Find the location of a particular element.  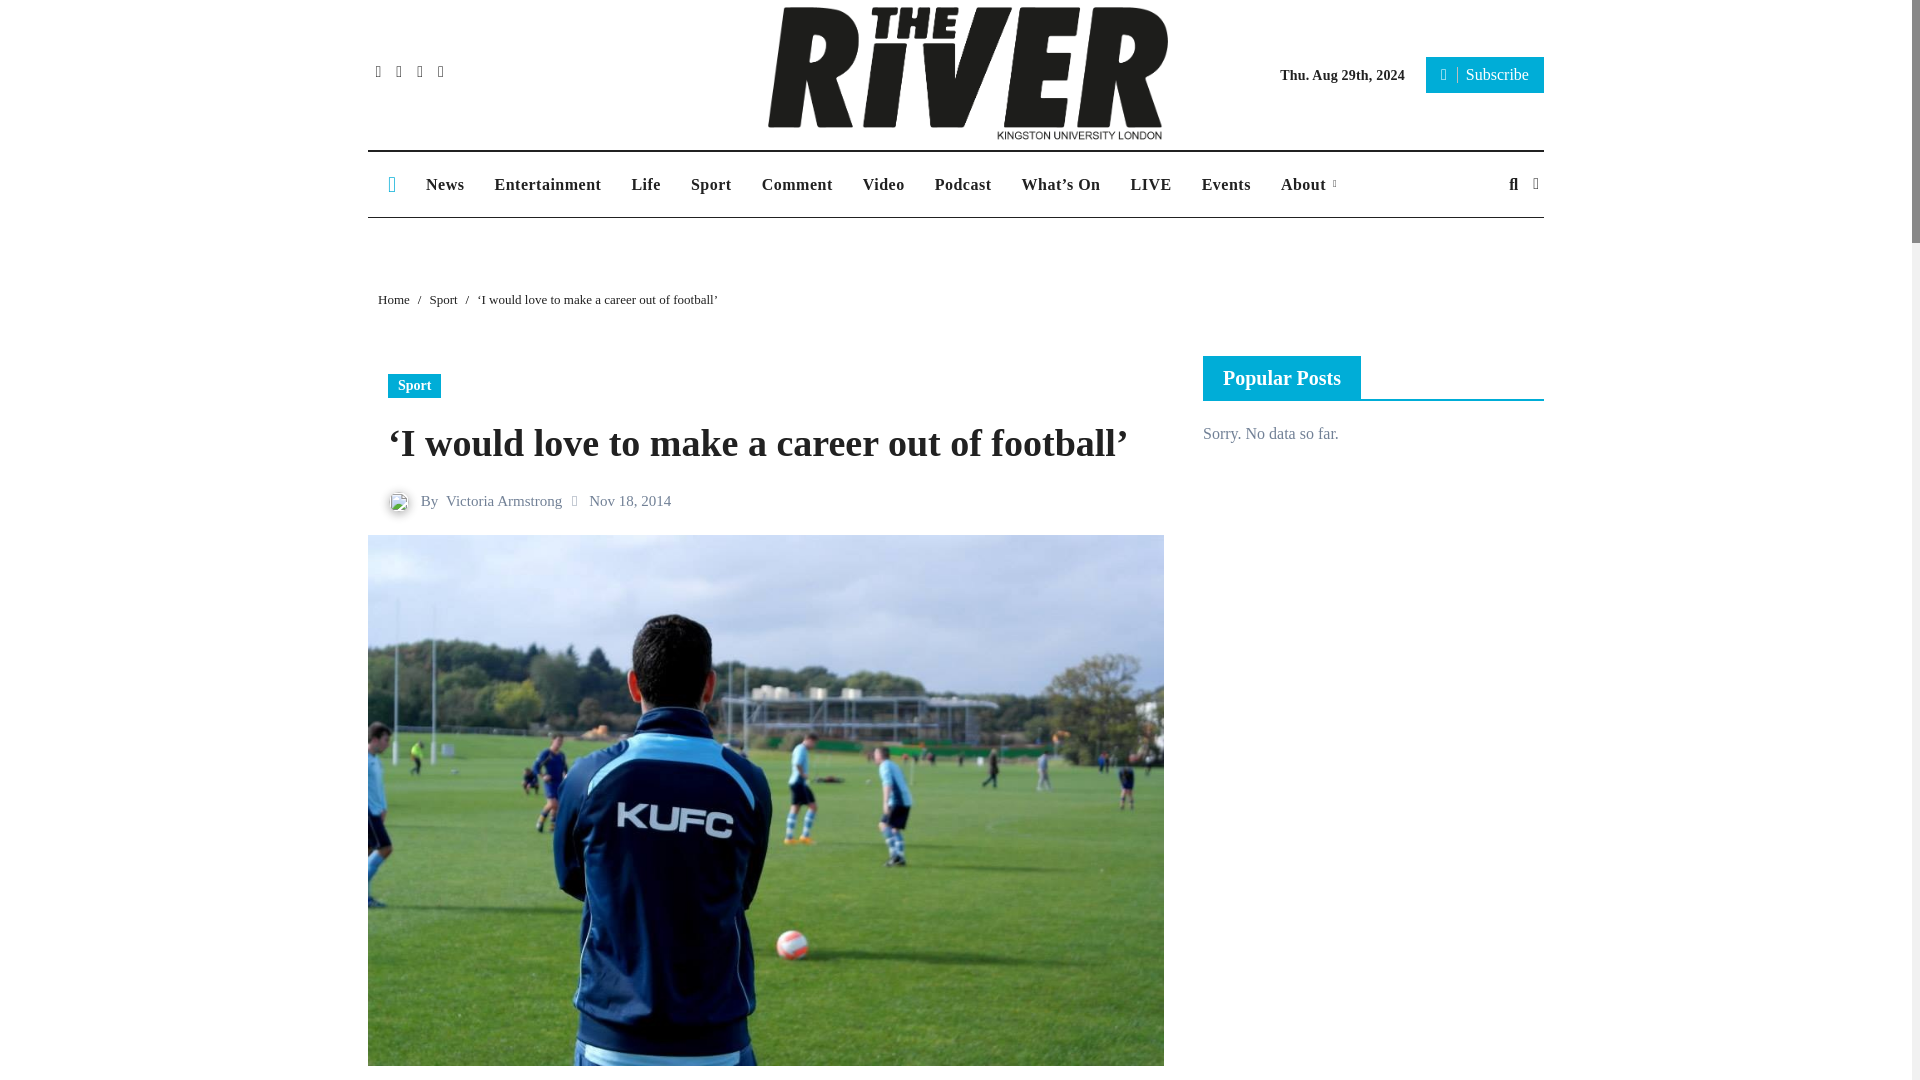

What's On is located at coordinates (1060, 184).